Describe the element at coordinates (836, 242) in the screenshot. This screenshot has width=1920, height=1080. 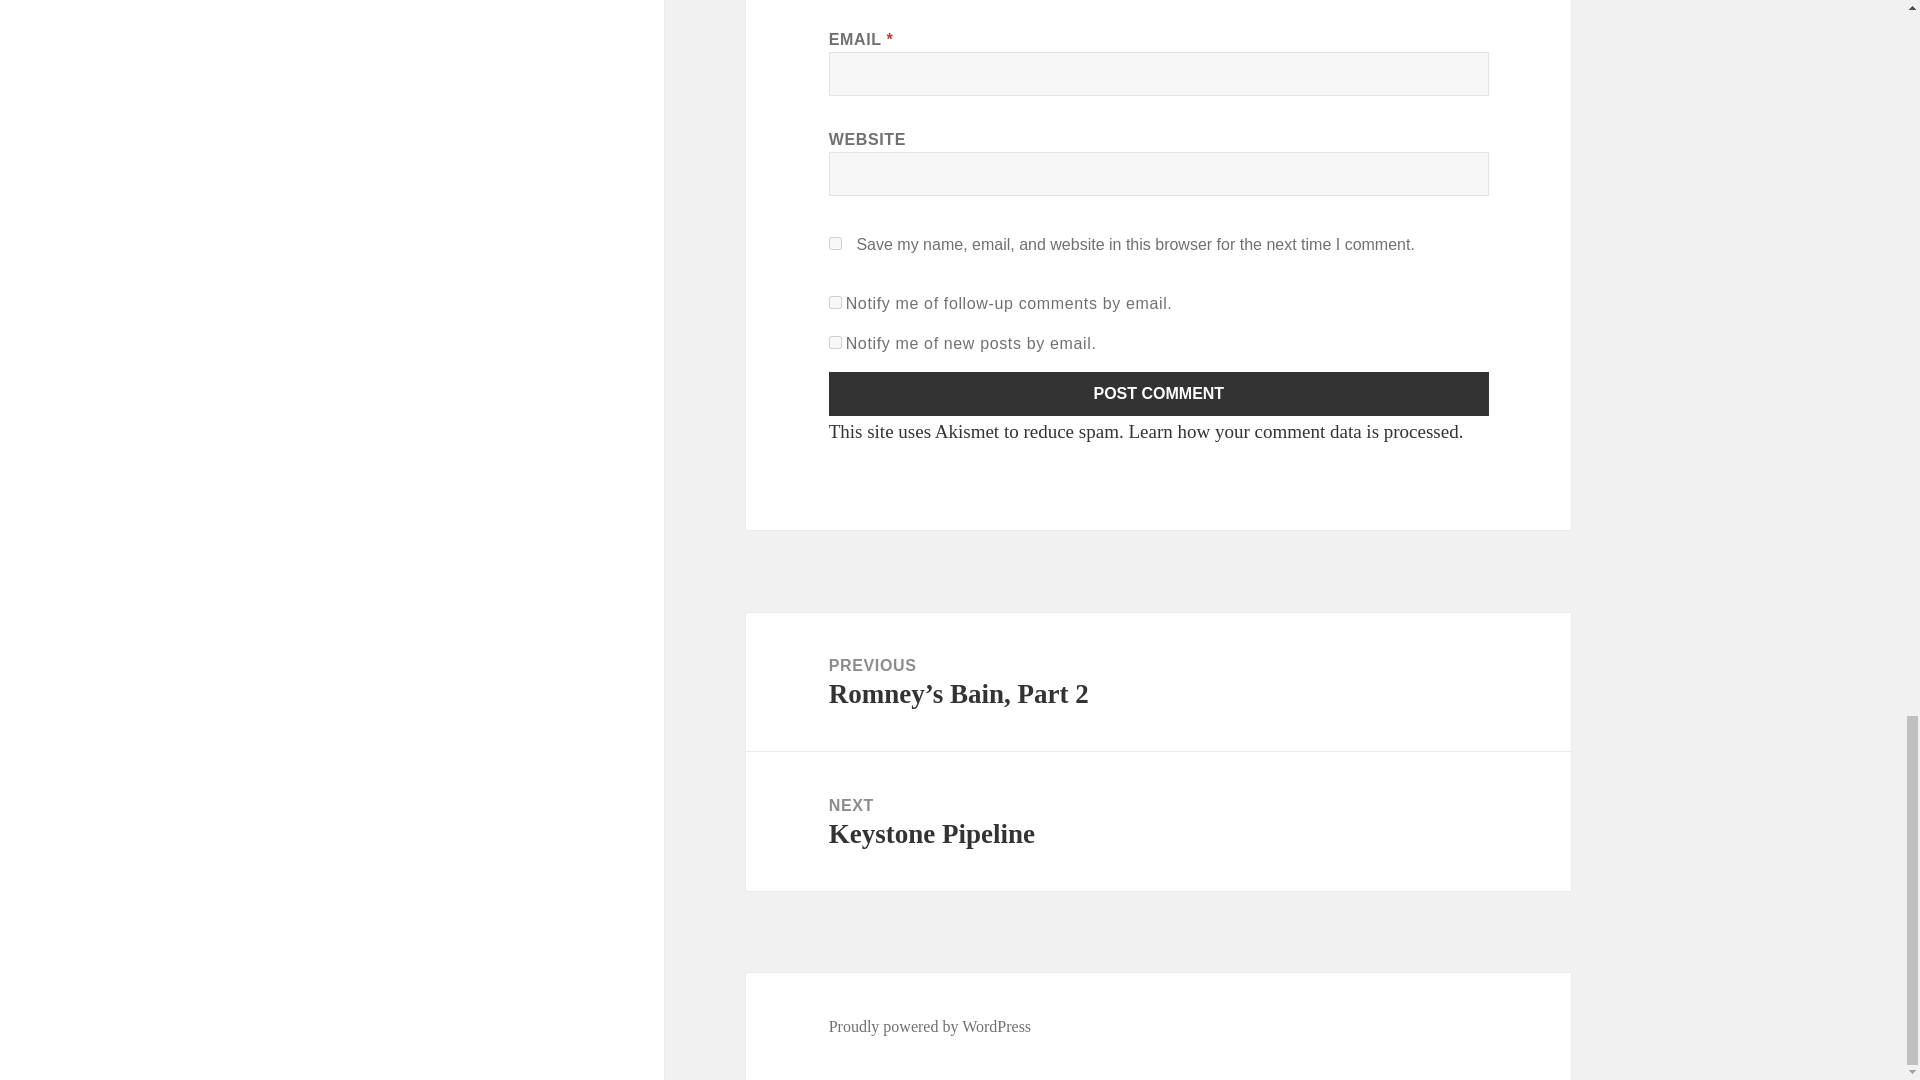
I see `yes` at that location.